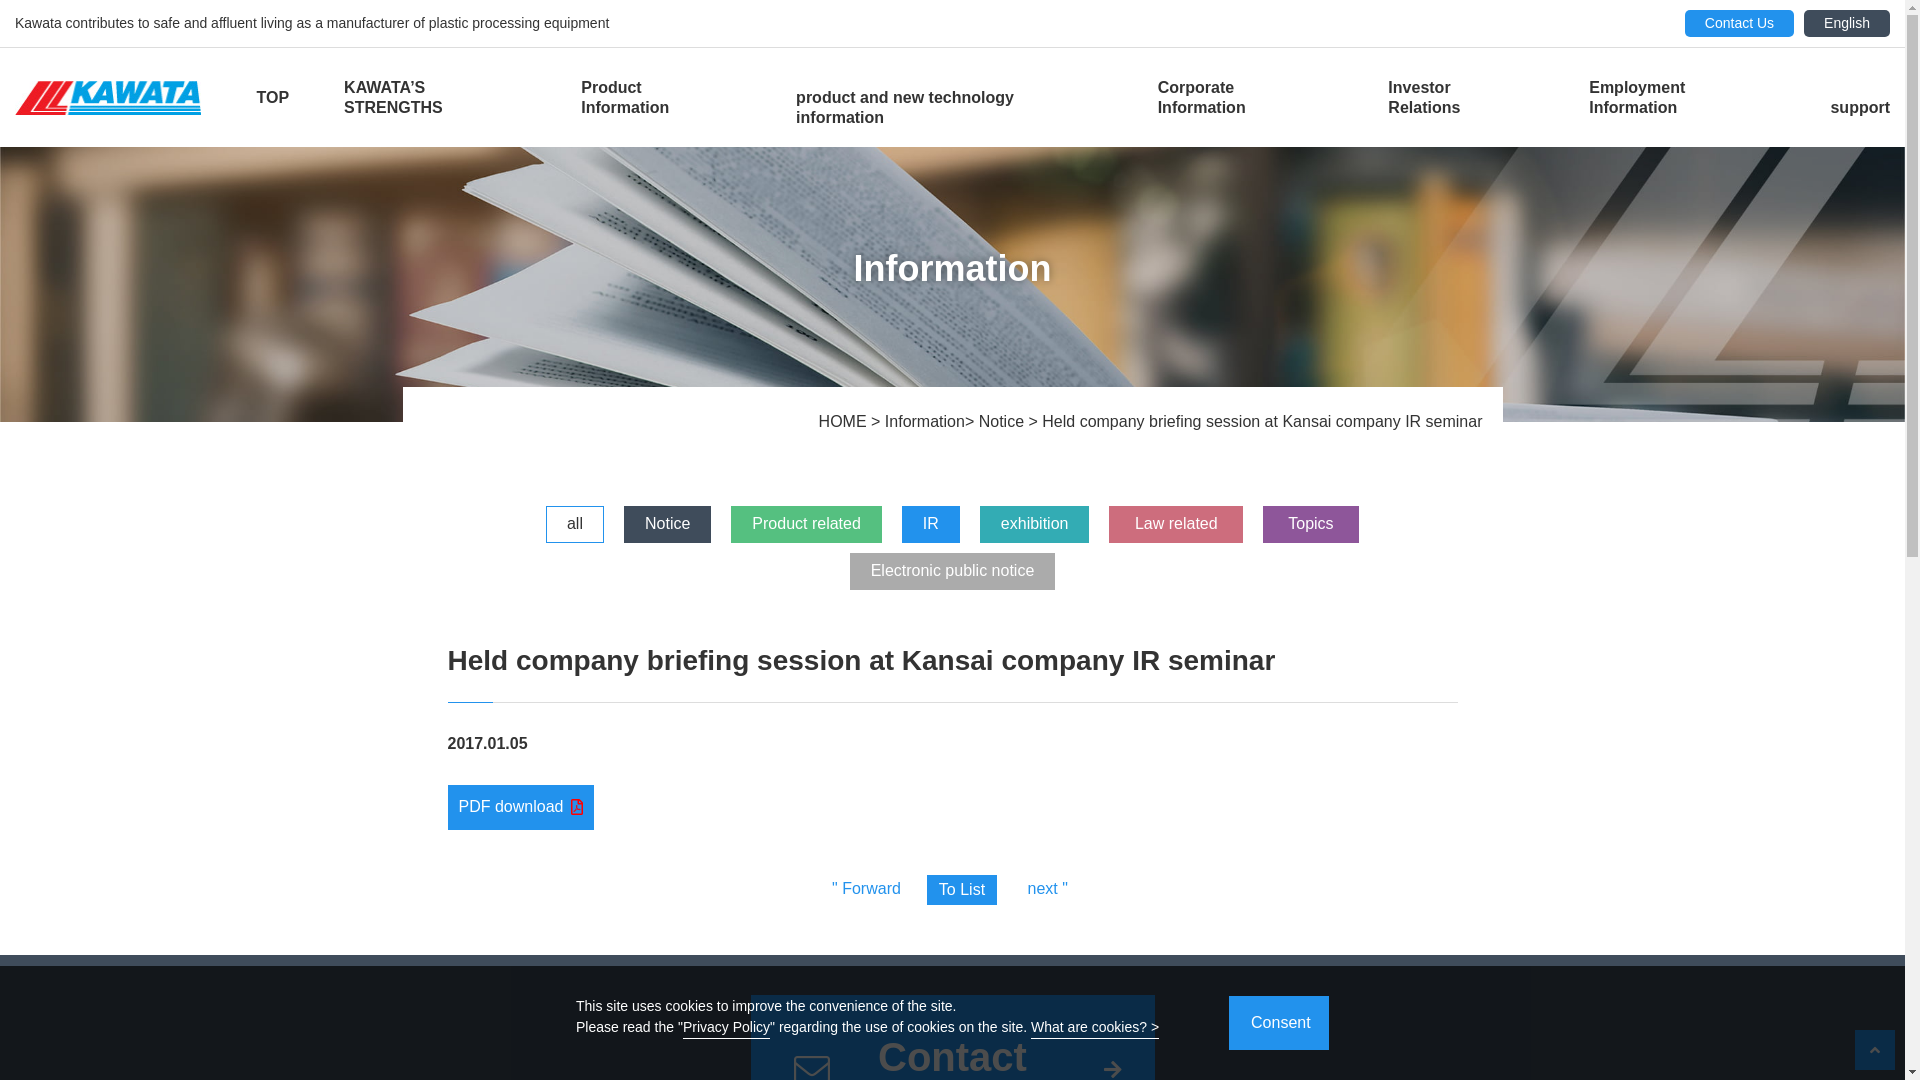 The image size is (1920, 1080). I want to click on PDF download, so click(522, 807).